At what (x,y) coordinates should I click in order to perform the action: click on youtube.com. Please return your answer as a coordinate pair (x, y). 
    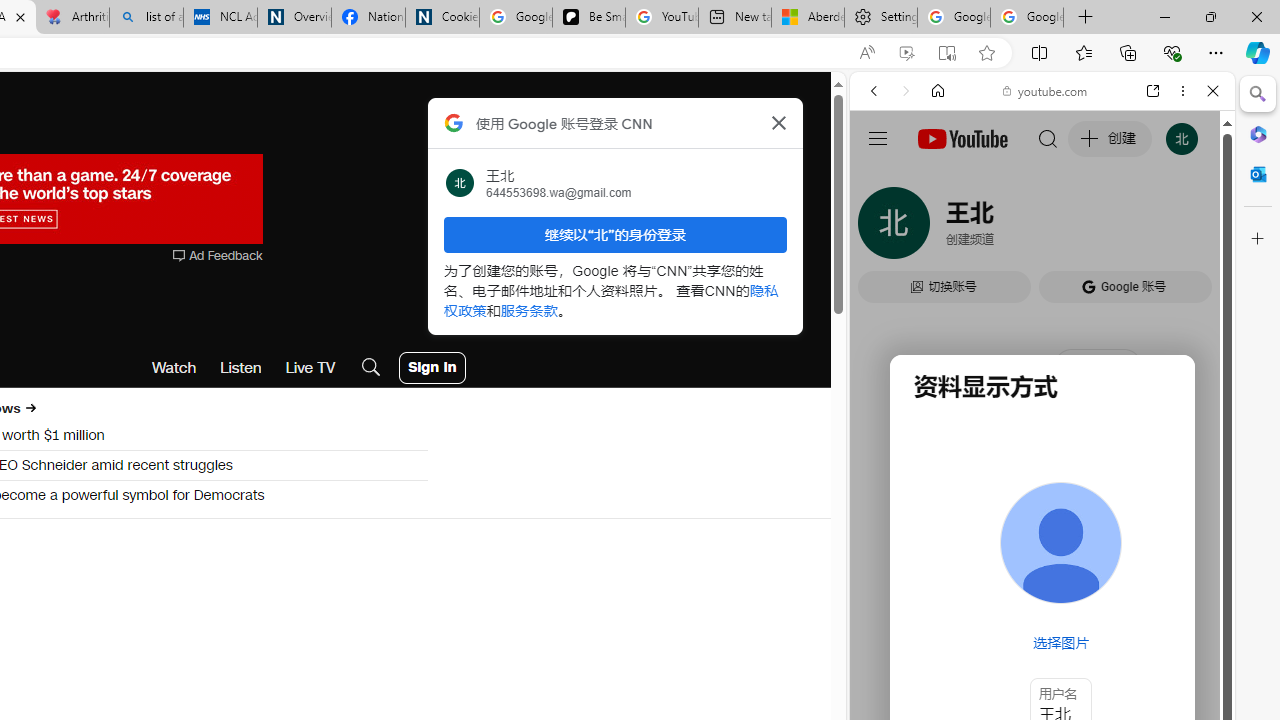
    Looking at the image, I should click on (1046, 90).